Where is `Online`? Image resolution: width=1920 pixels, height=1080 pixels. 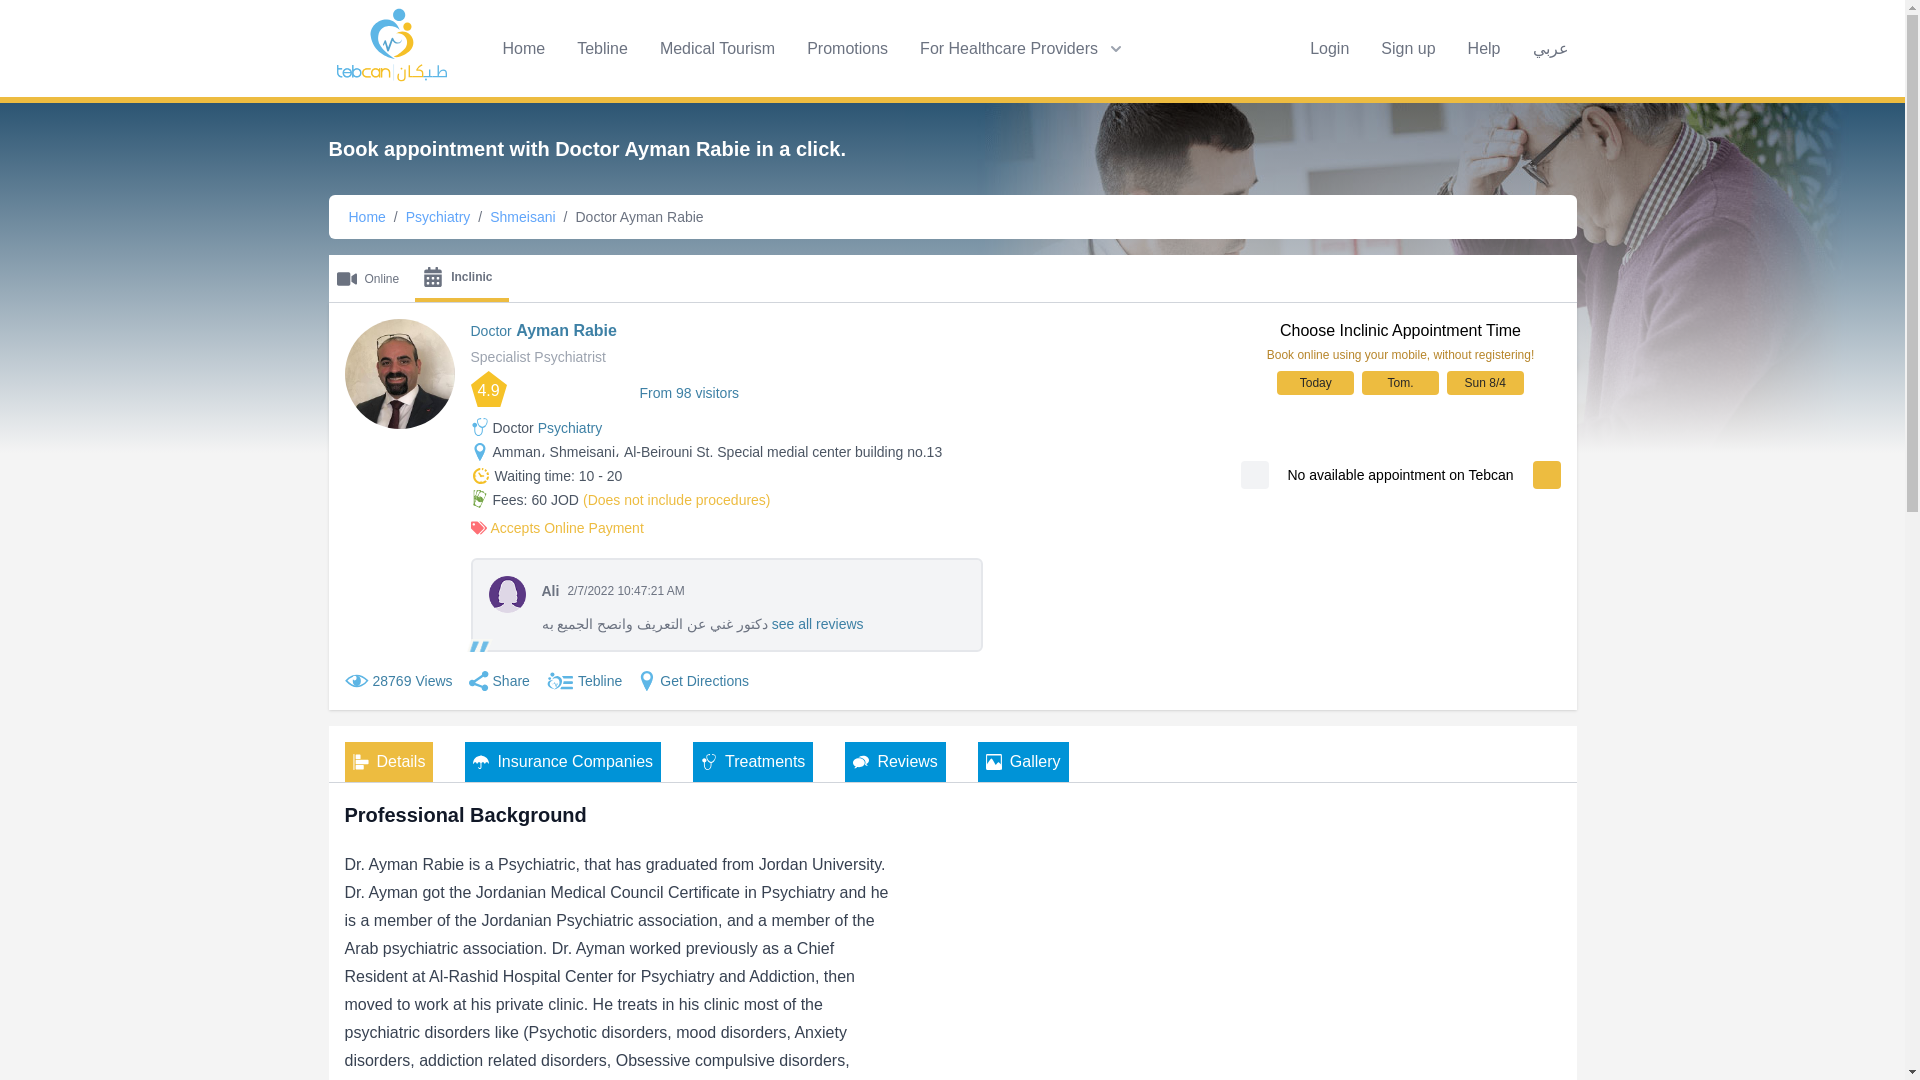 Online is located at coordinates (371, 278).